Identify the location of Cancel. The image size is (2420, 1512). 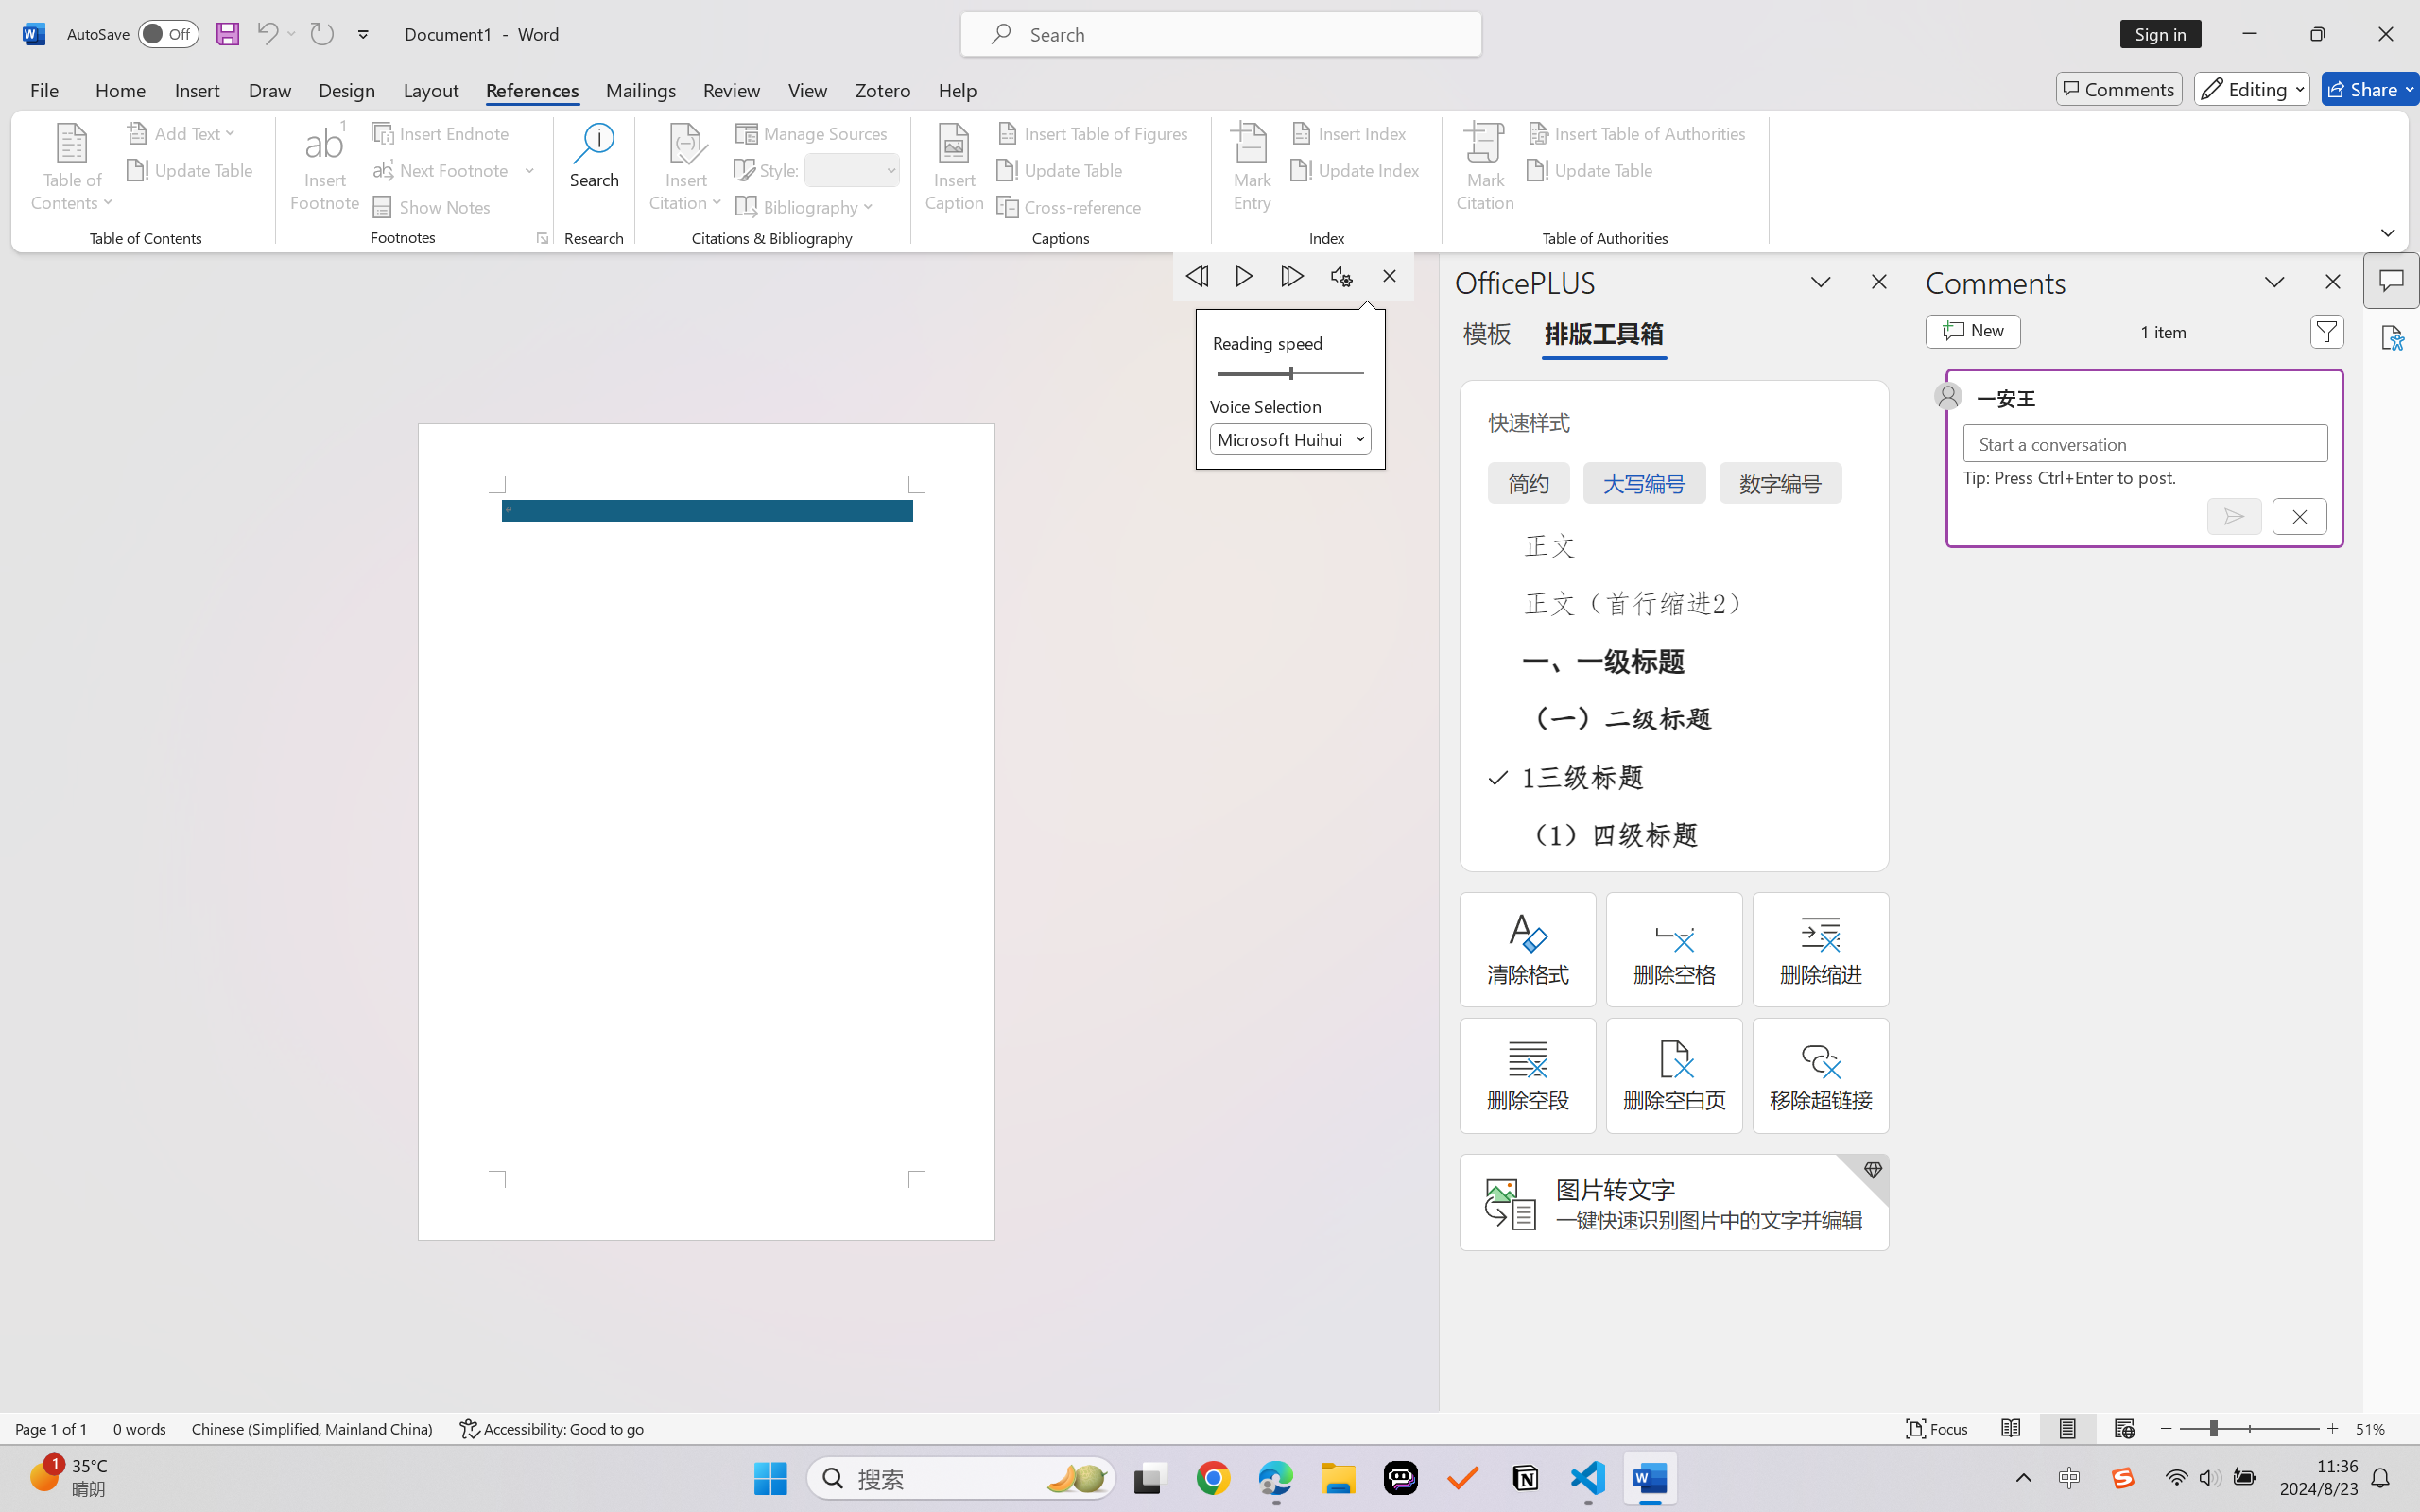
(2299, 516).